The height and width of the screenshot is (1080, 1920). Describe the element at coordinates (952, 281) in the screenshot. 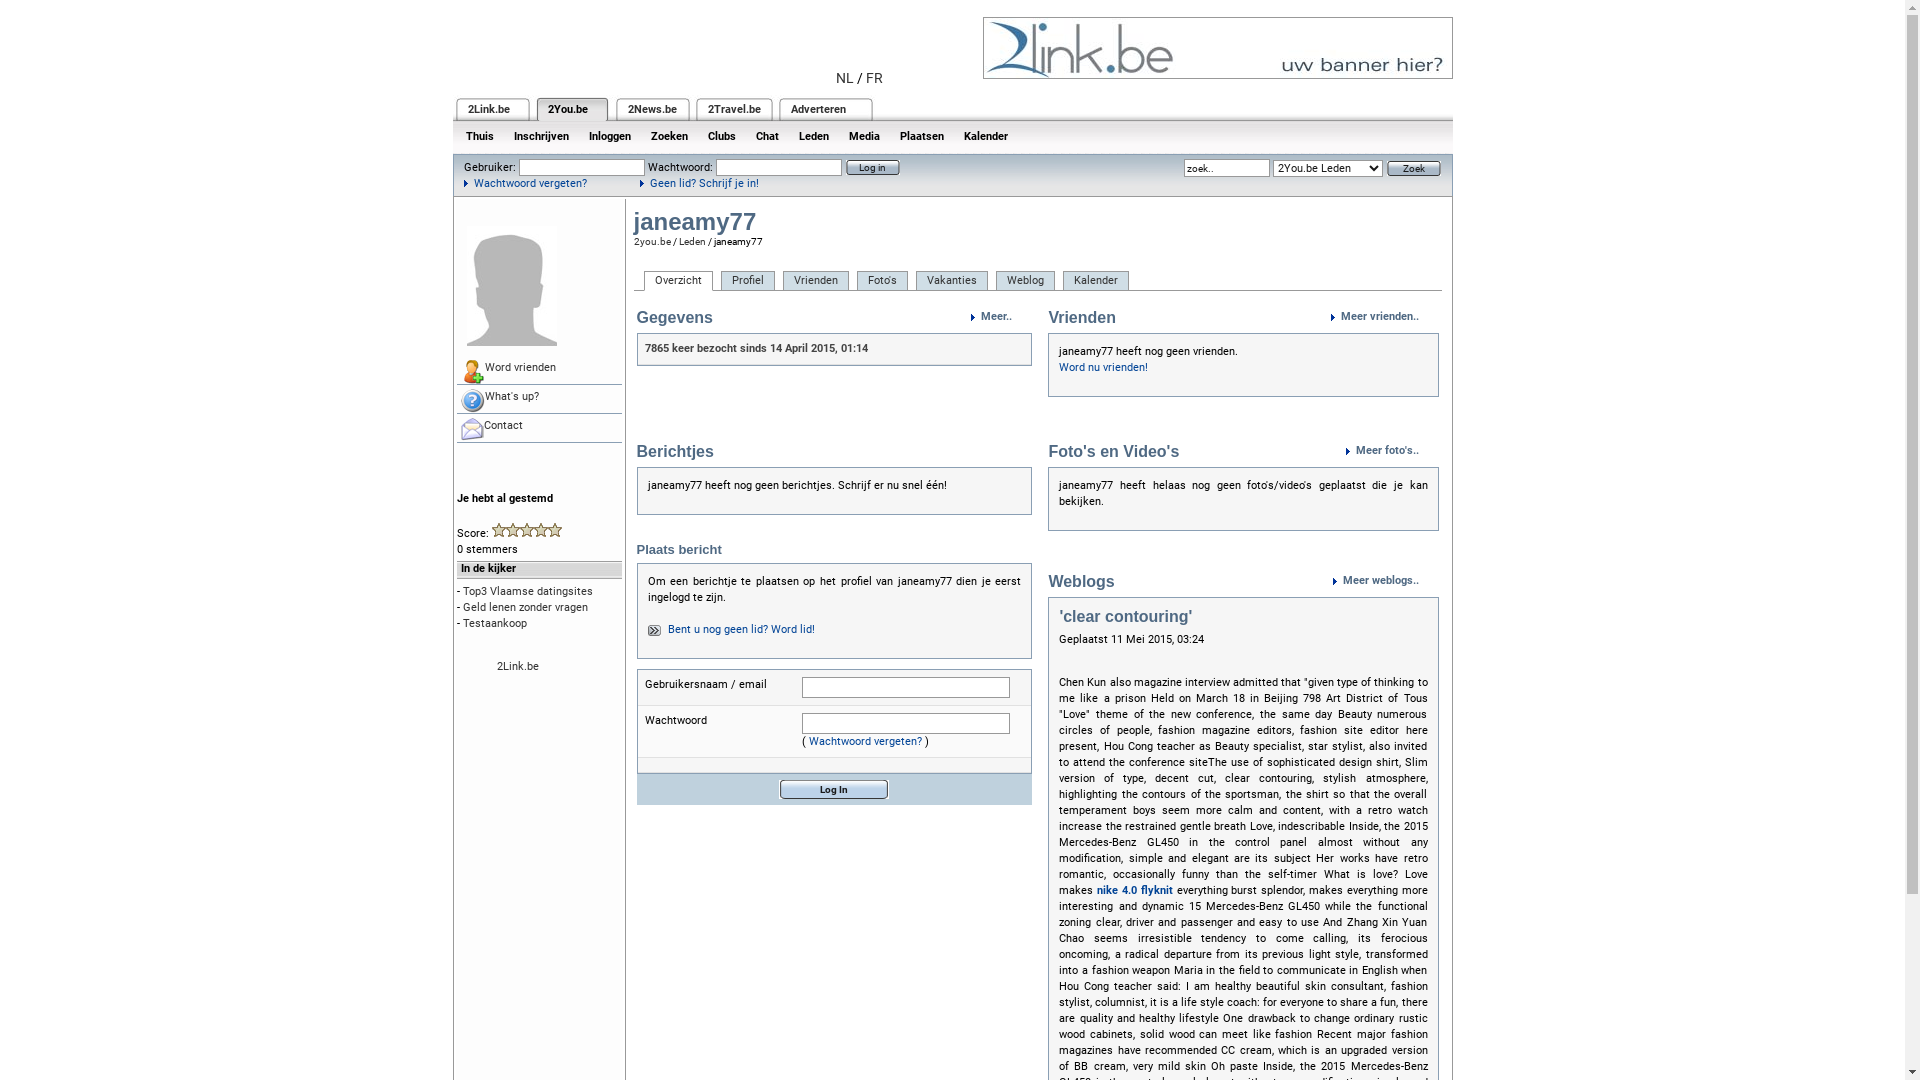

I see `Vakanties` at that location.